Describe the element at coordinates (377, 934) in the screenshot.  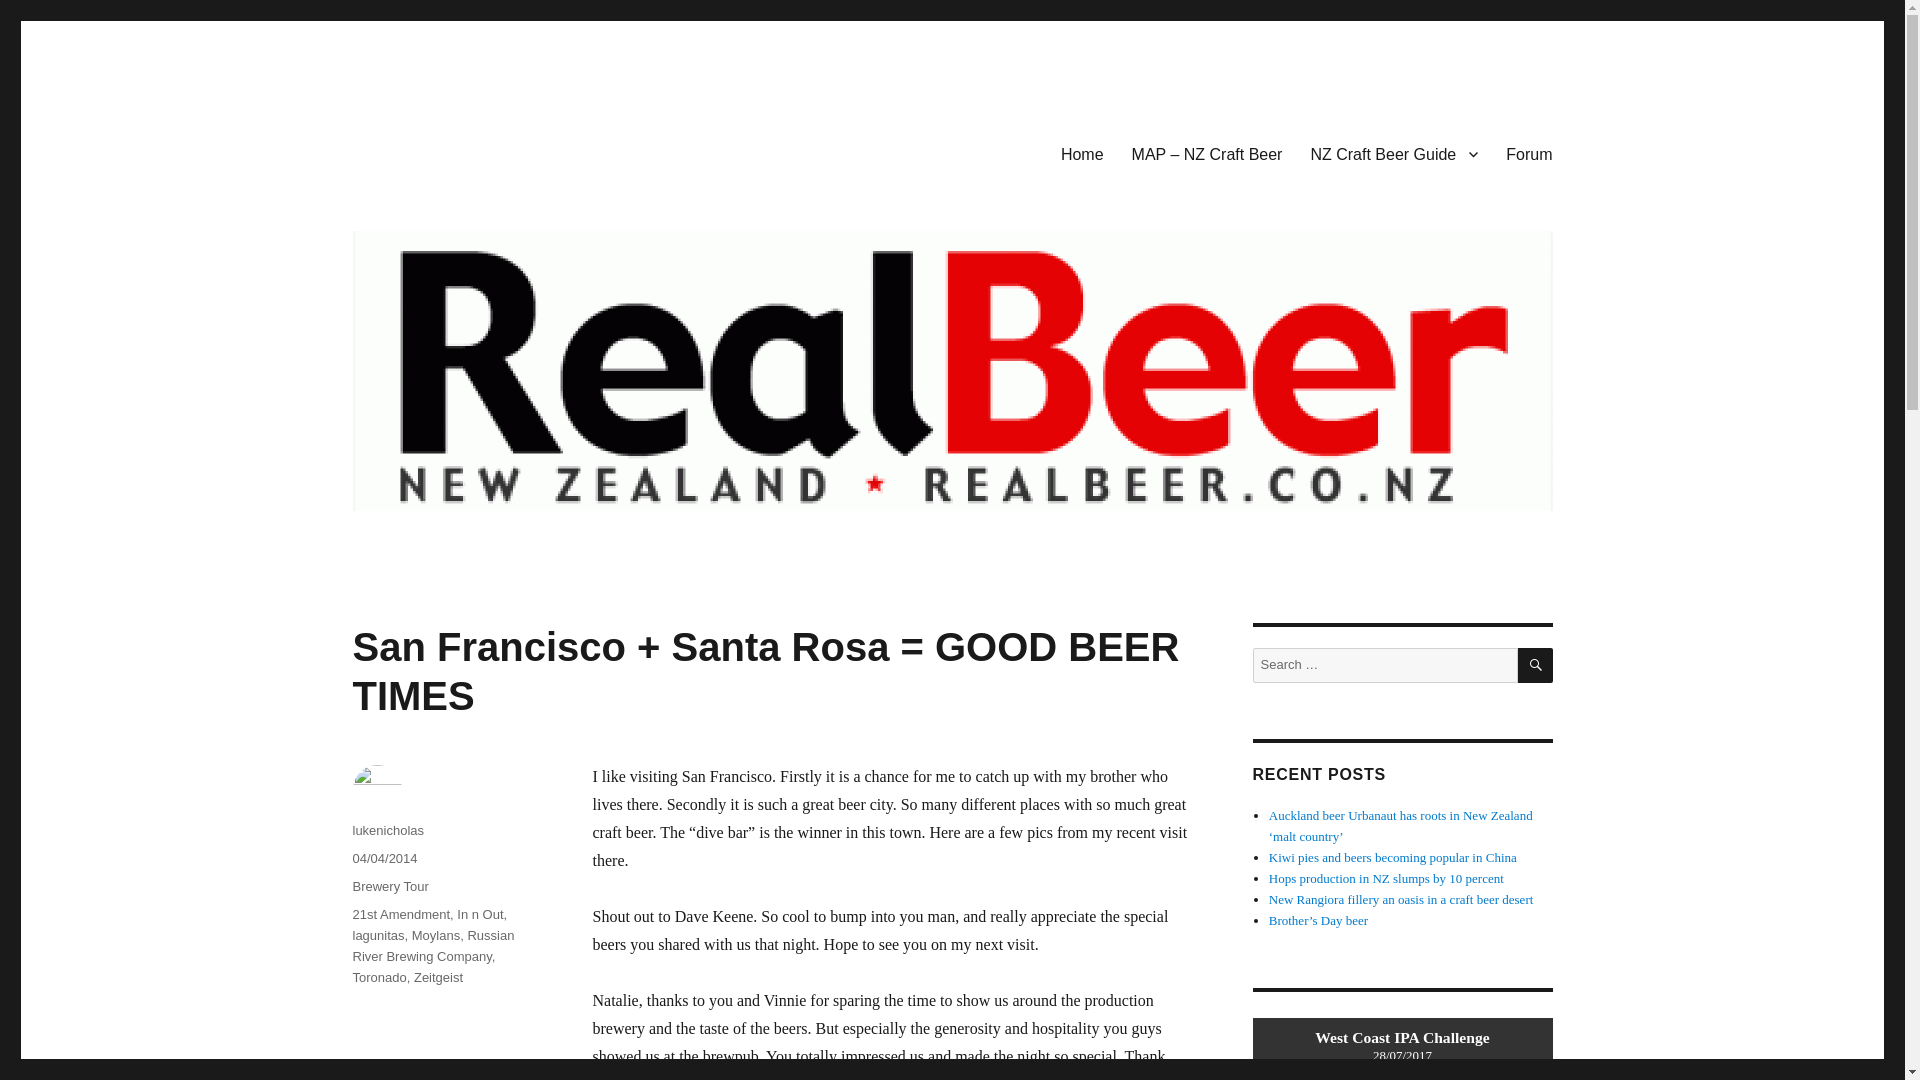
I see `lagunitas` at that location.